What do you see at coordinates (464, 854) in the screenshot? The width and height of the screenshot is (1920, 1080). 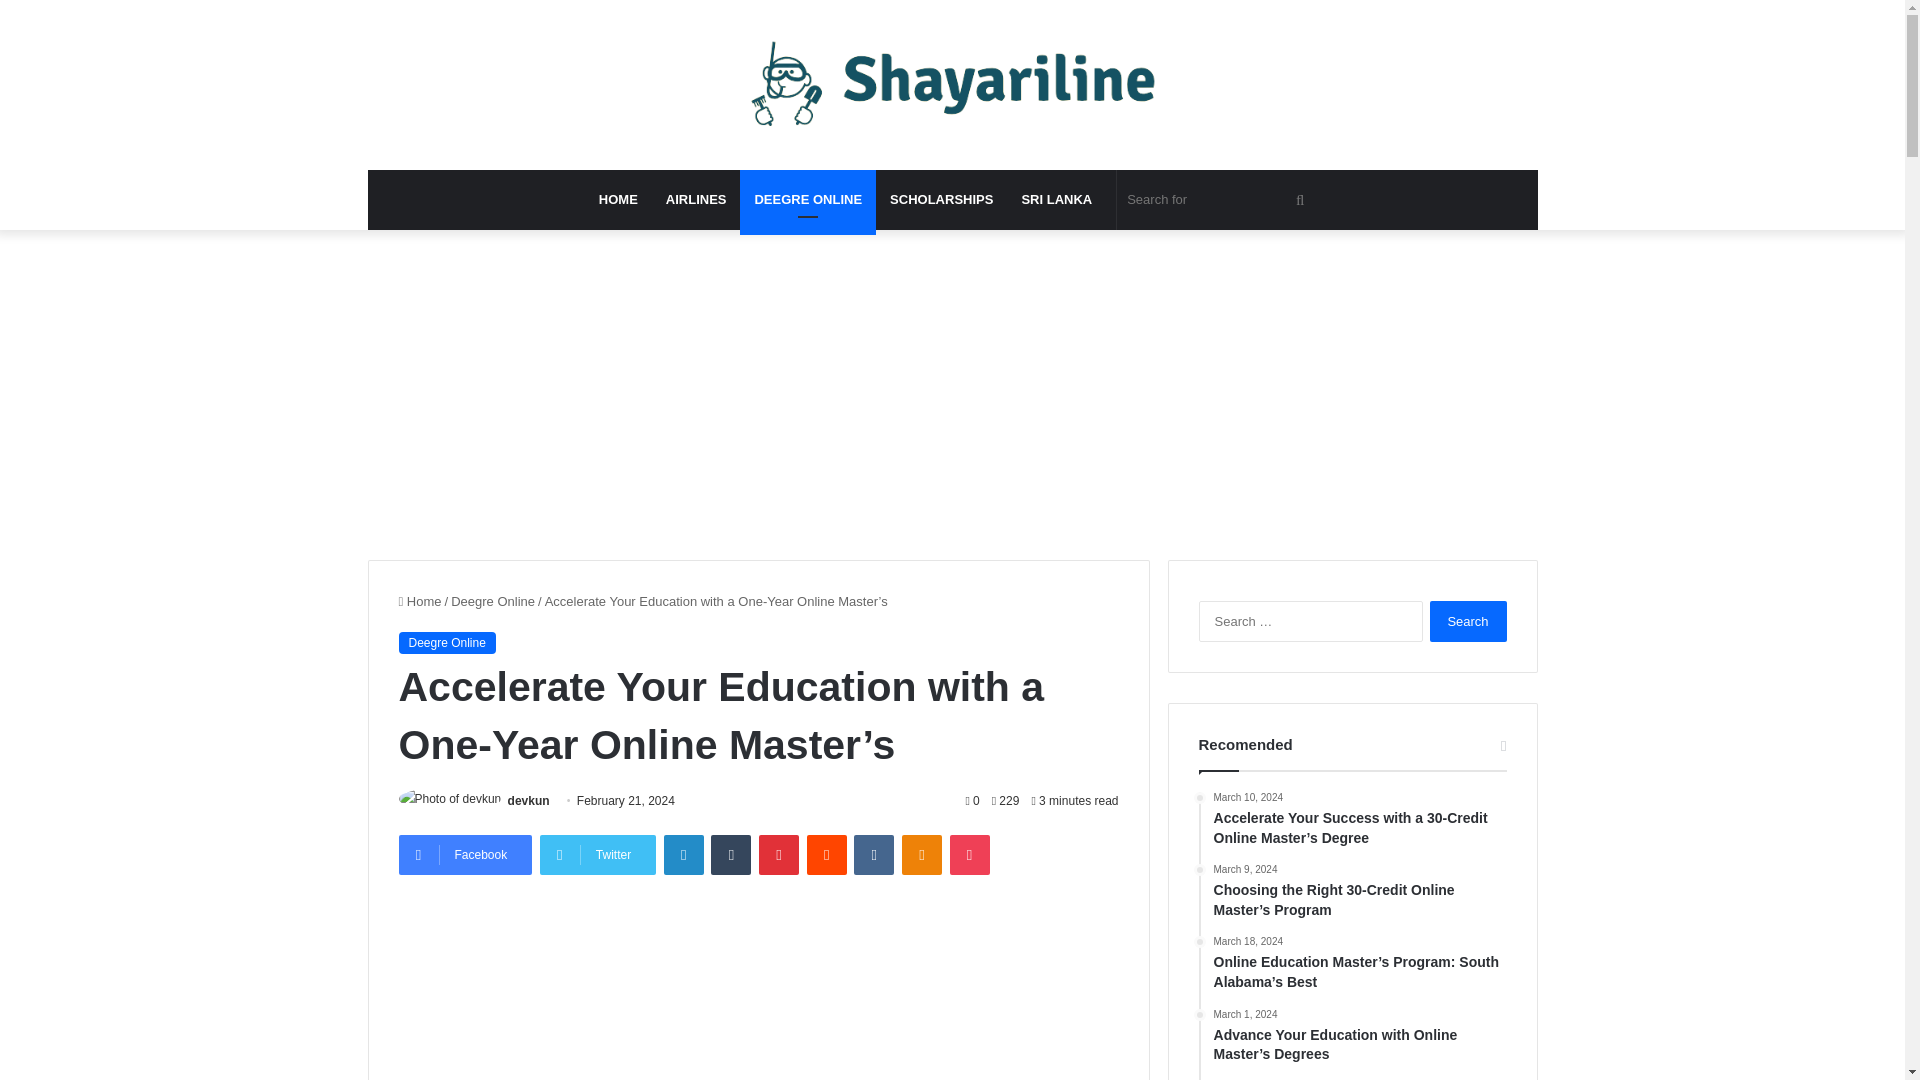 I see `Facebook` at bounding box center [464, 854].